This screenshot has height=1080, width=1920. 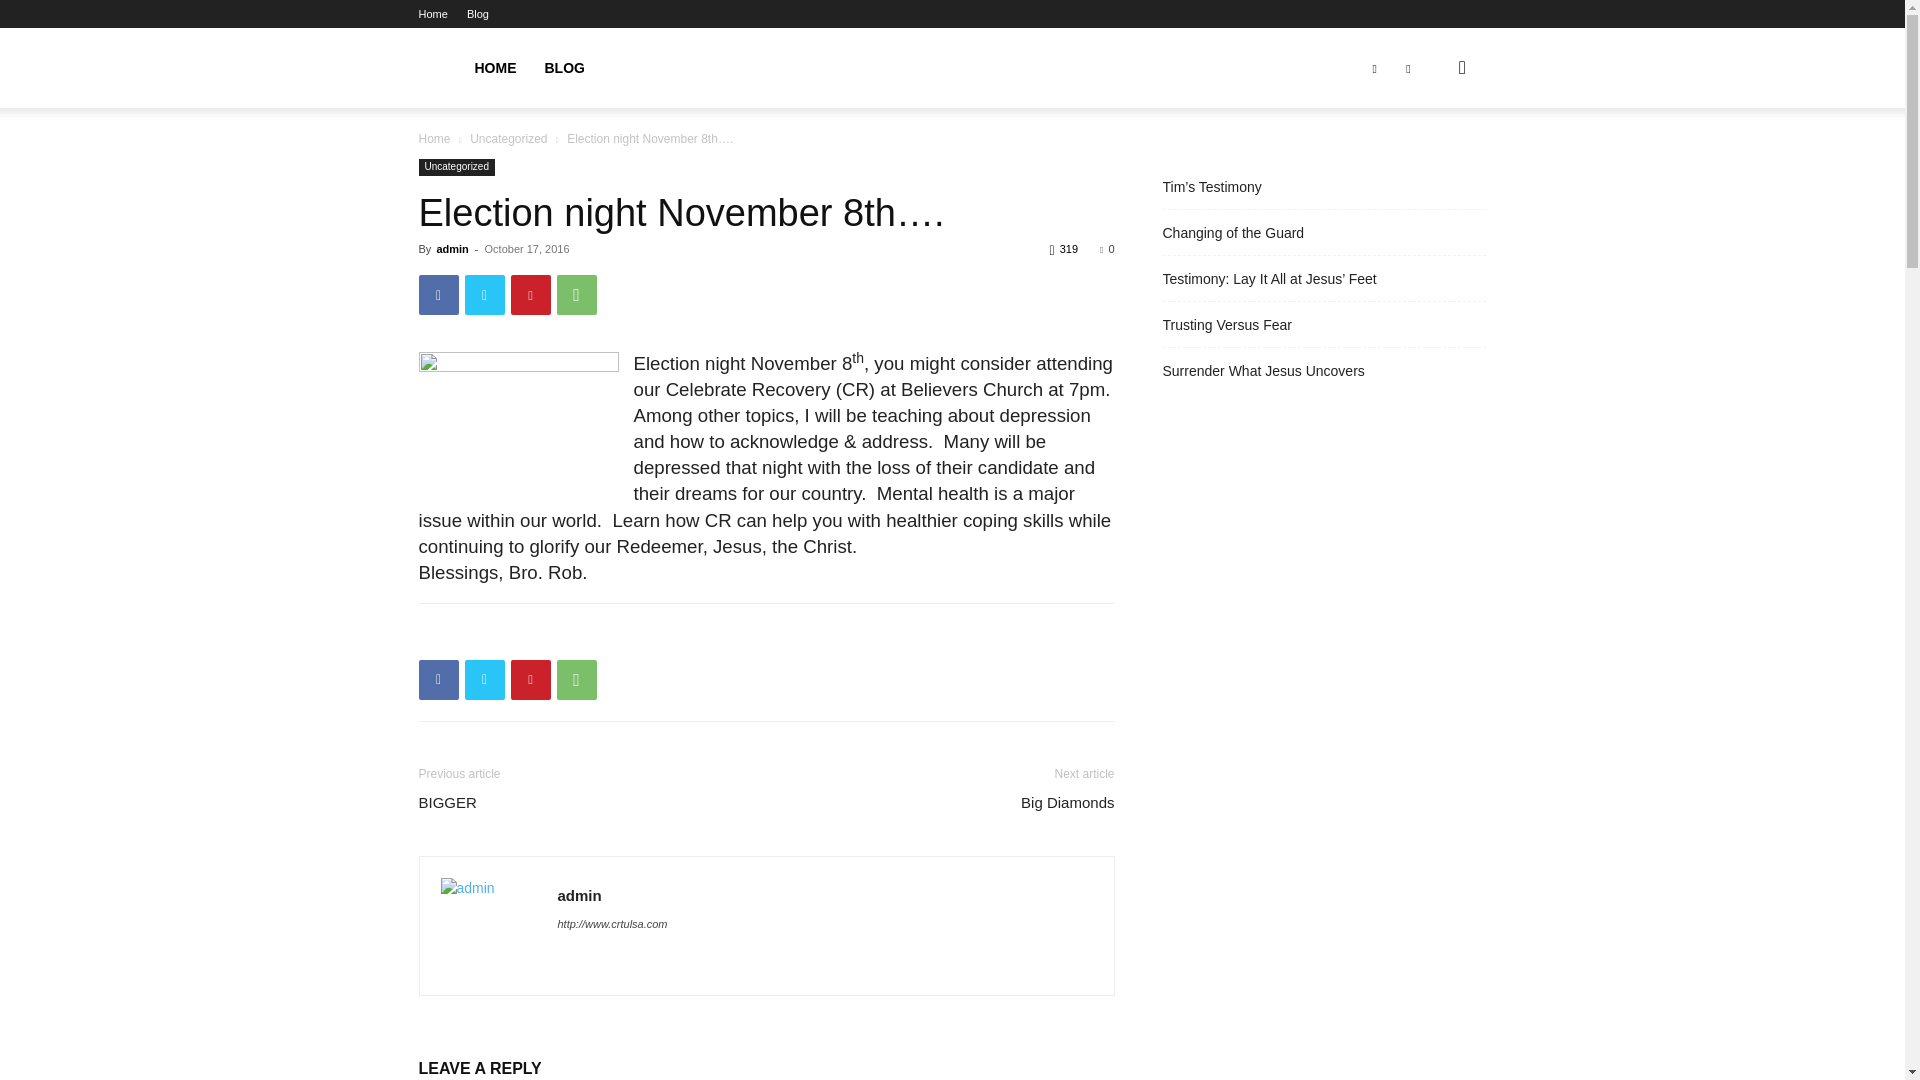 I want to click on Pinterest, so click(x=530, y=679).